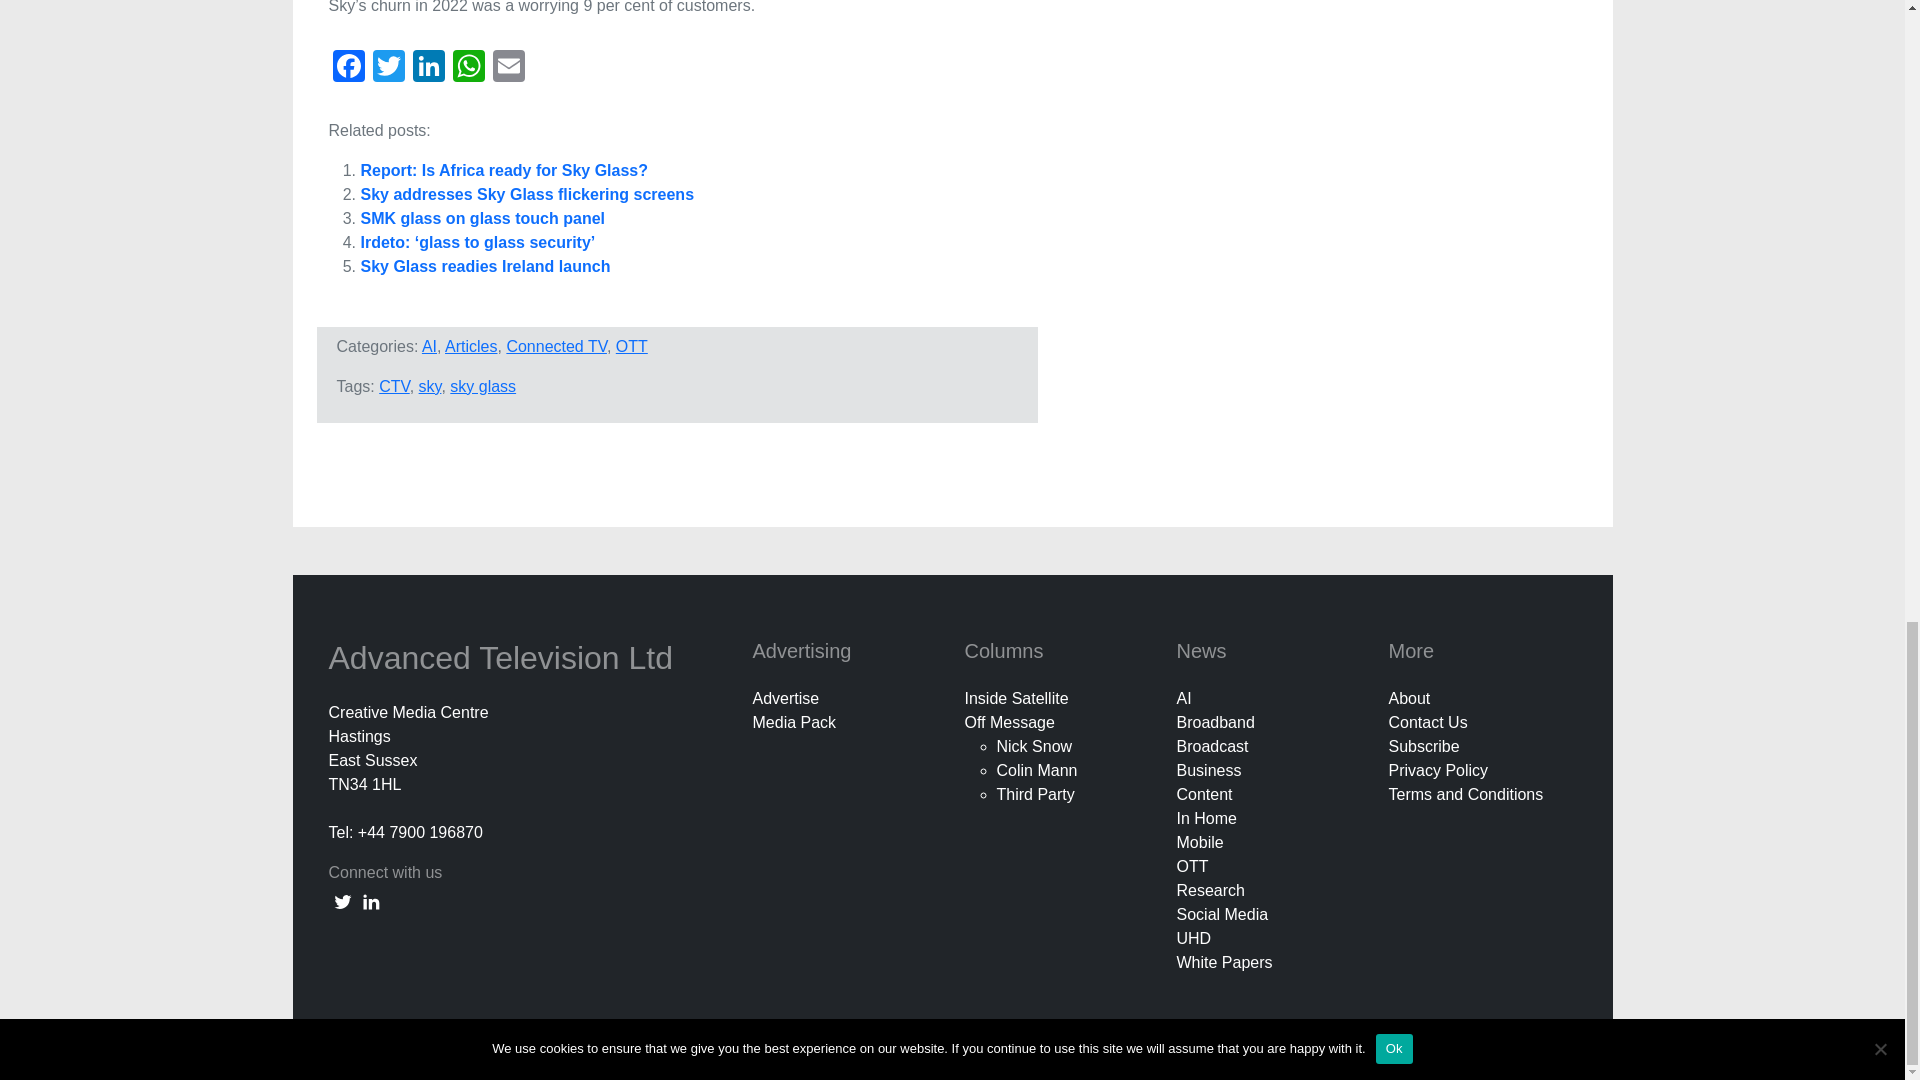  I want to click on Articles, so click(471, 346).